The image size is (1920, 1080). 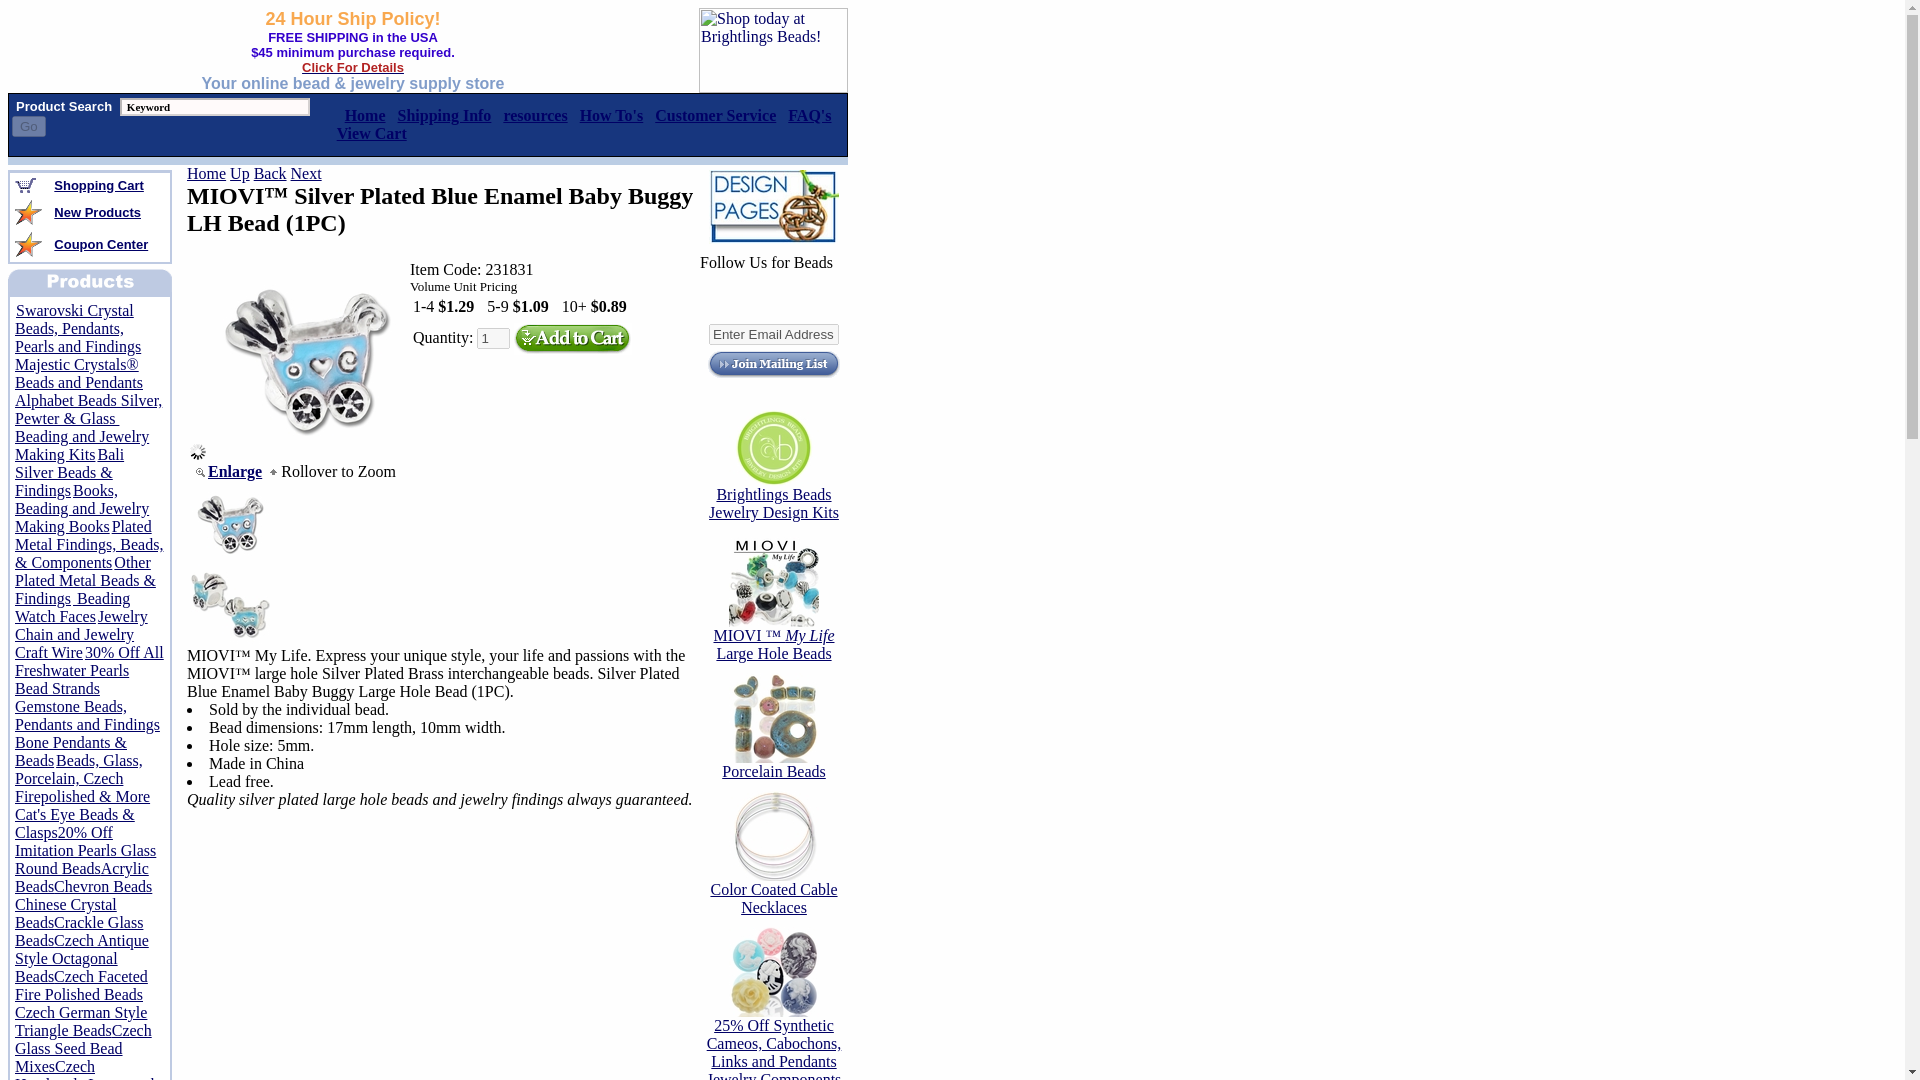 What do you see at coordinates (444, 115) in the screenshot?
I see `Shipping Info` at bounding box center [444, 115].